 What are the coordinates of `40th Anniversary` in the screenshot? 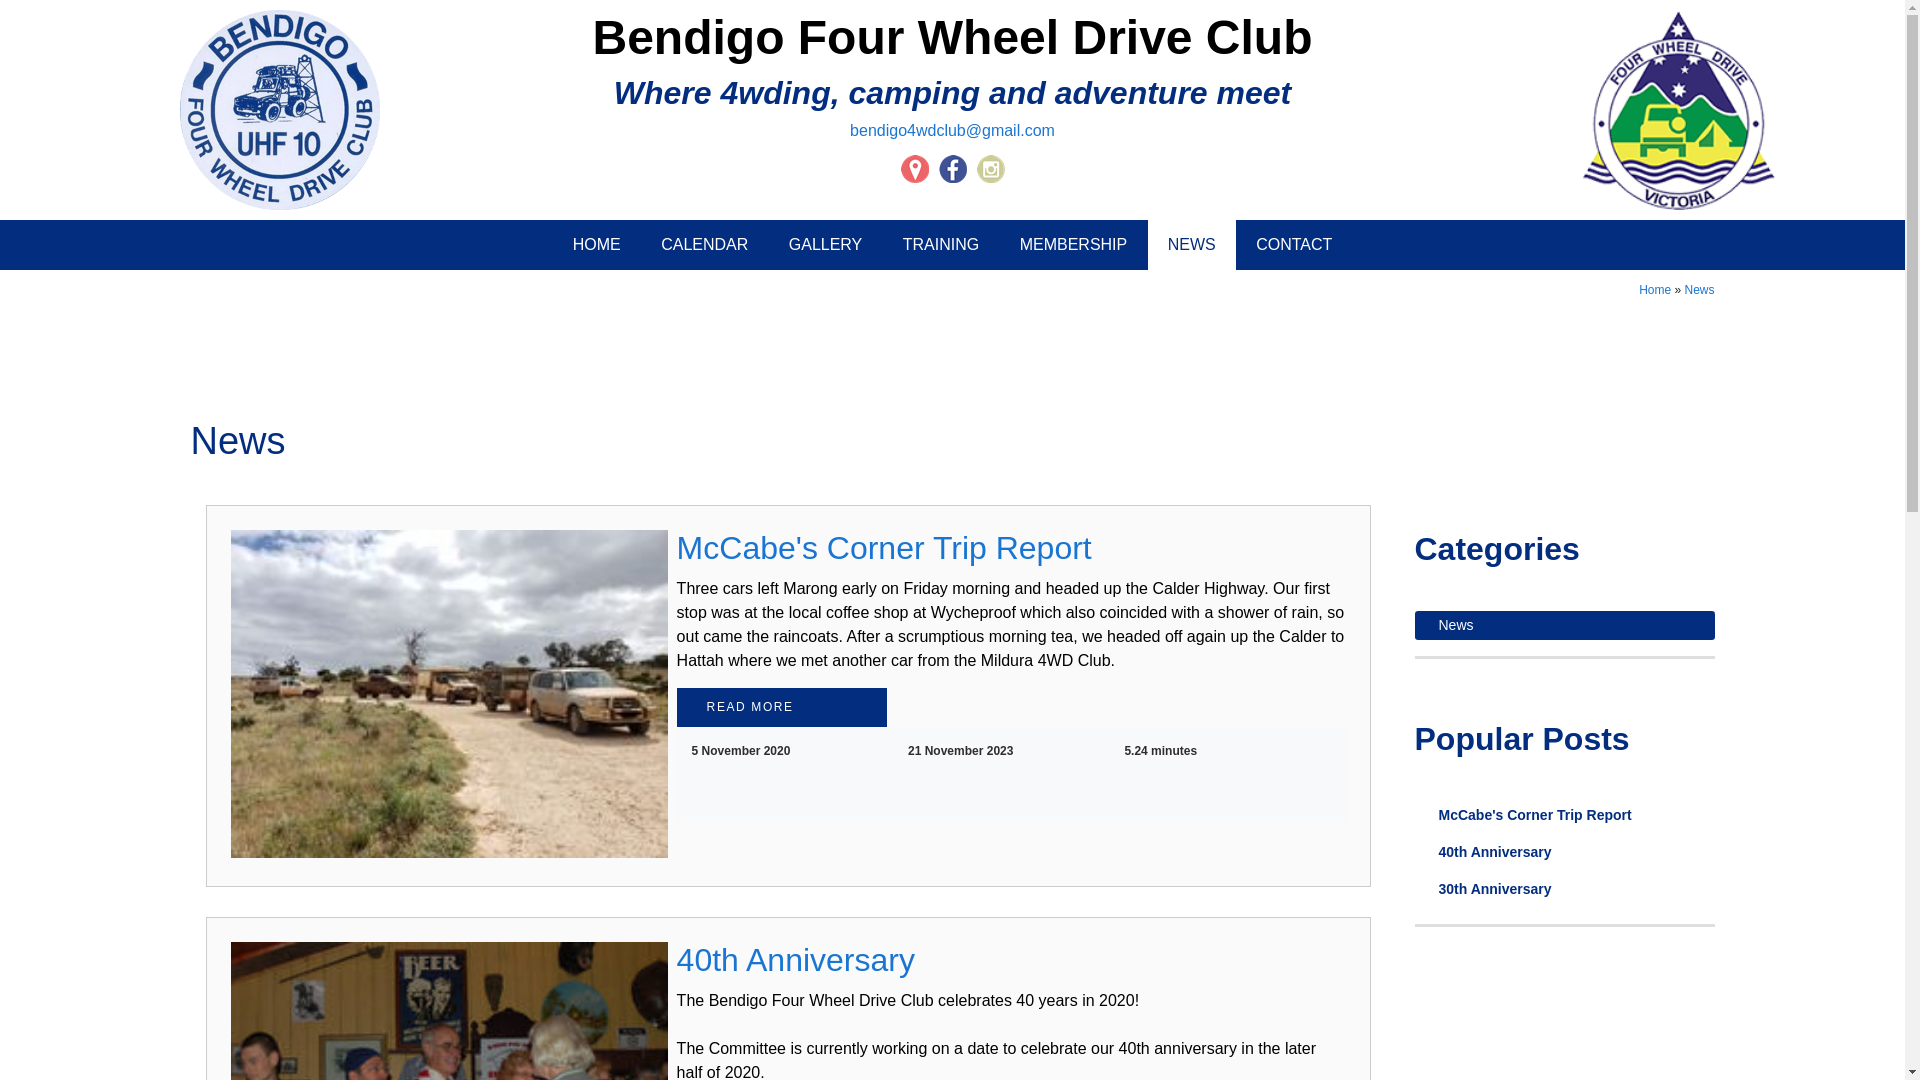 It's located at (796, 960).